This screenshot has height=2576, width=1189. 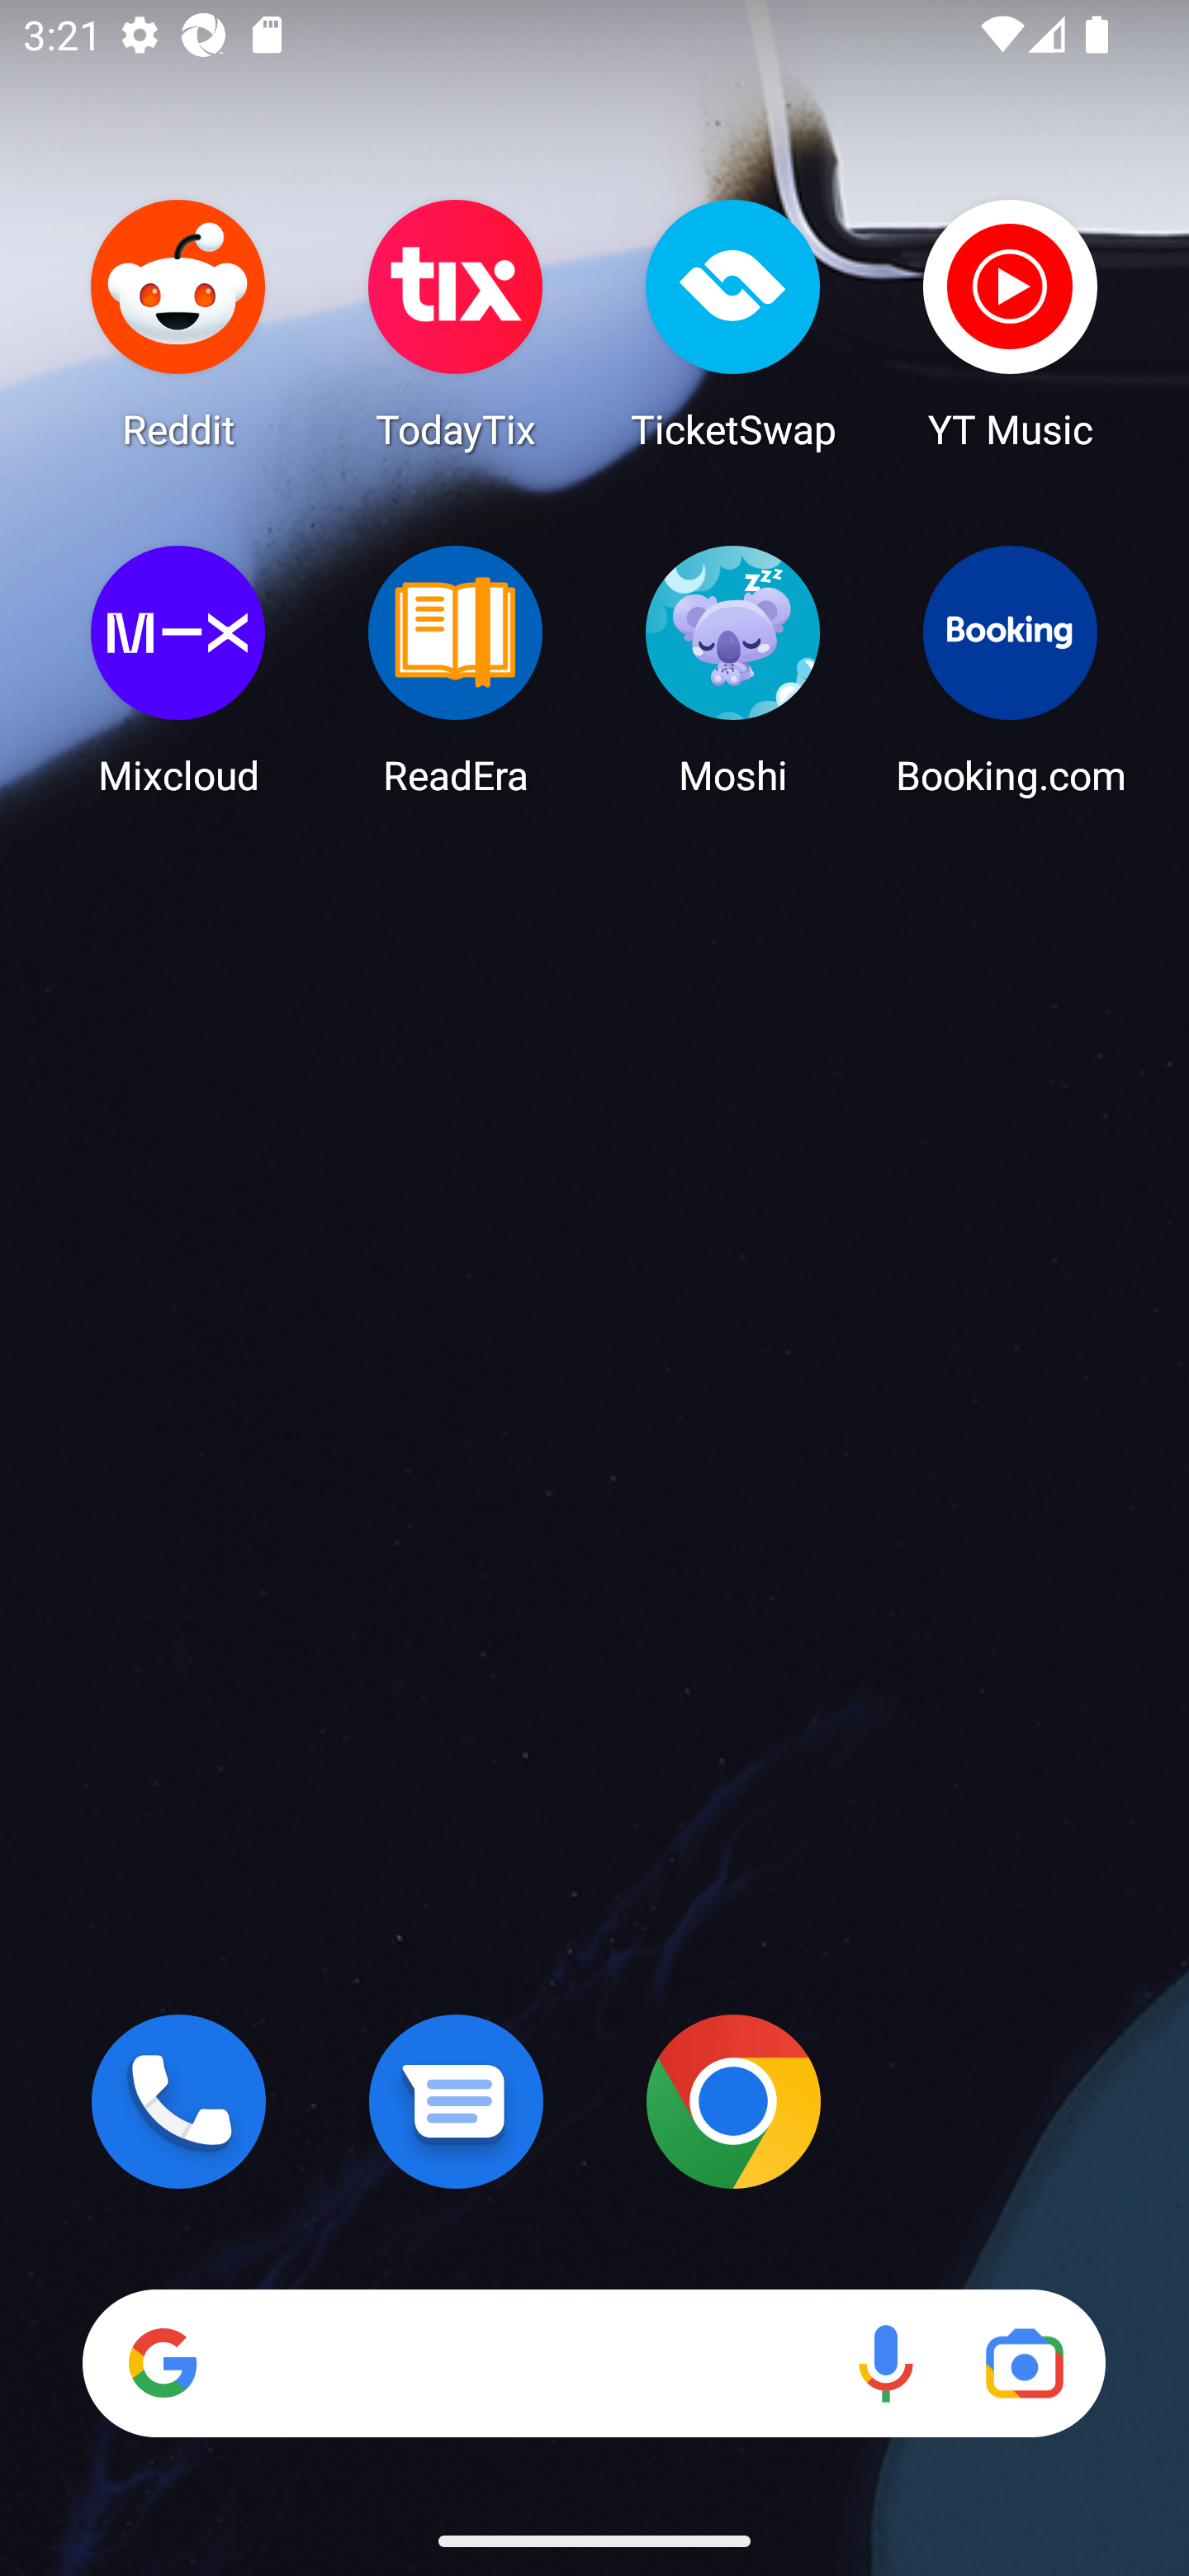 What do you see at coordinates (178, 2101) in the screenshot?
I see `Phone` at bounding box center [178, 2101].